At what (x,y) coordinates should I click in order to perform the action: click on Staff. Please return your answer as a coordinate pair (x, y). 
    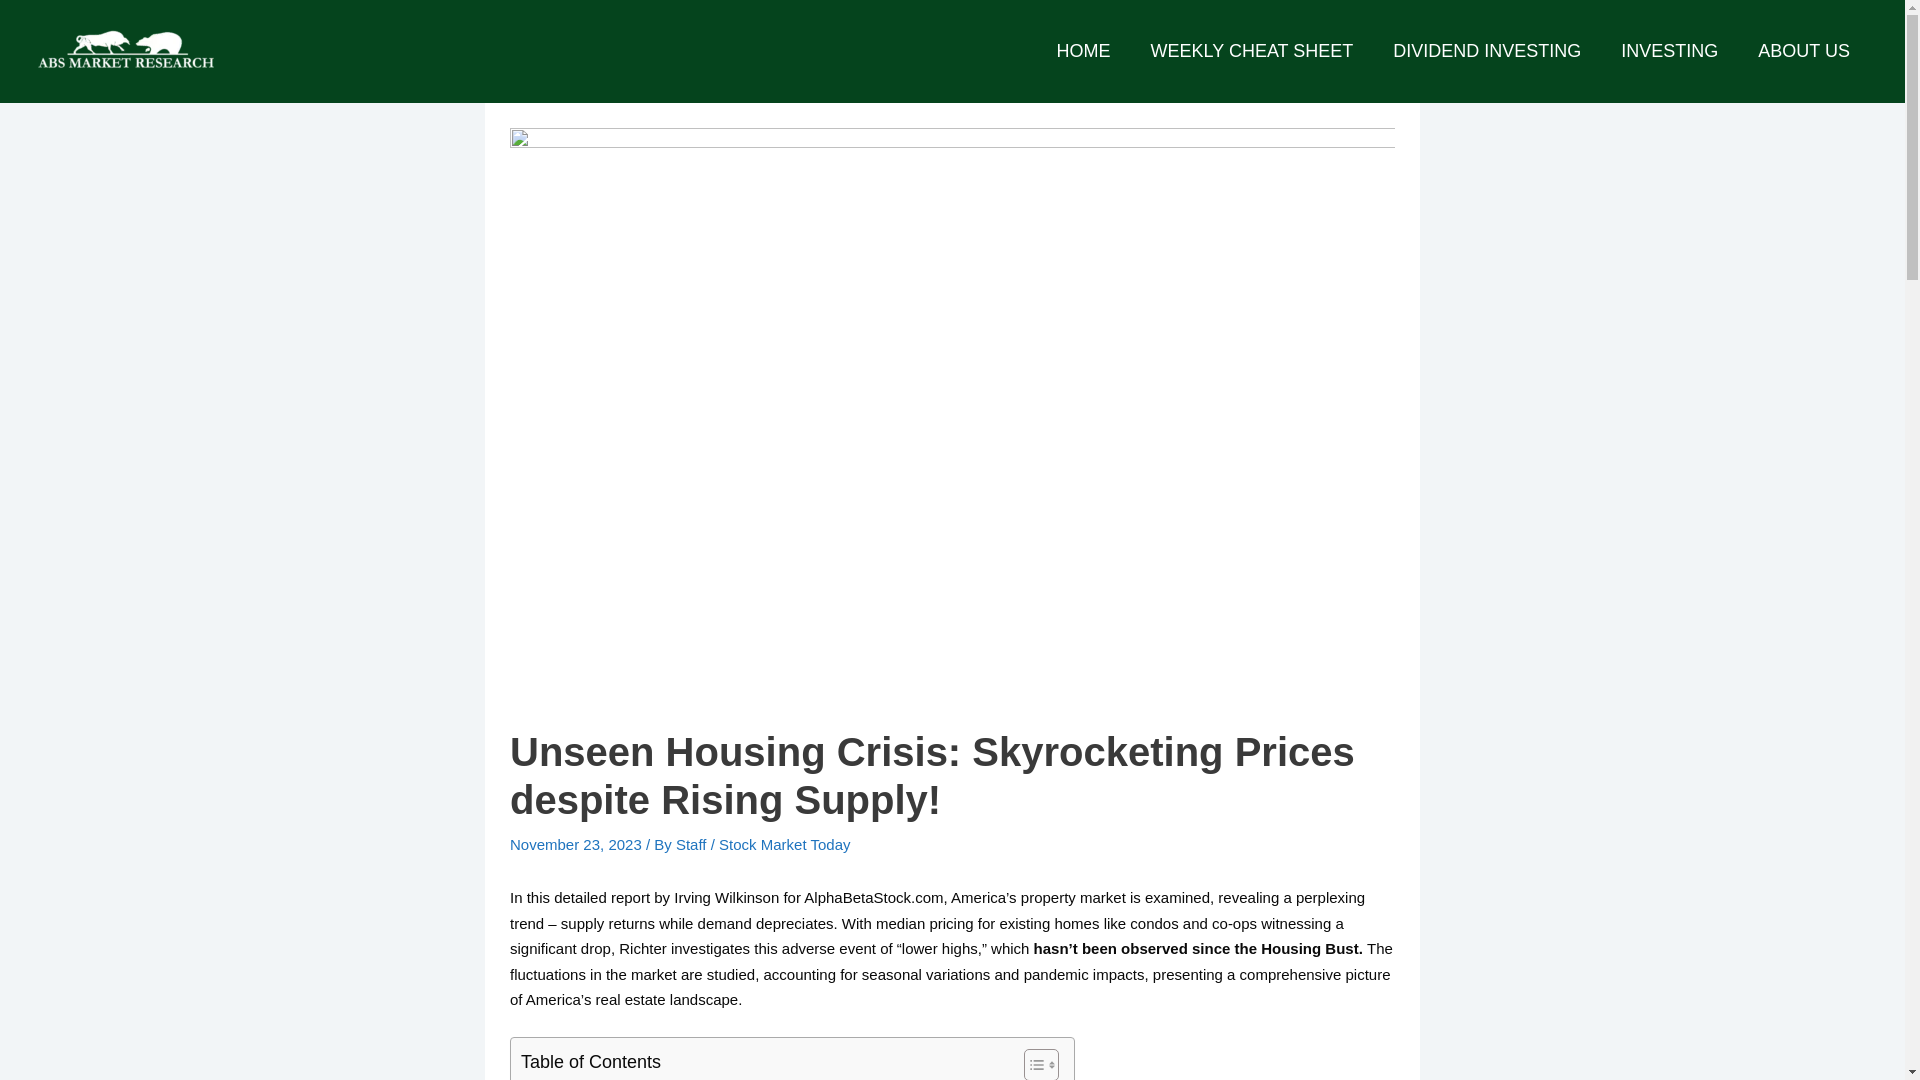
    Looking at the image, I should click on (692, 844).